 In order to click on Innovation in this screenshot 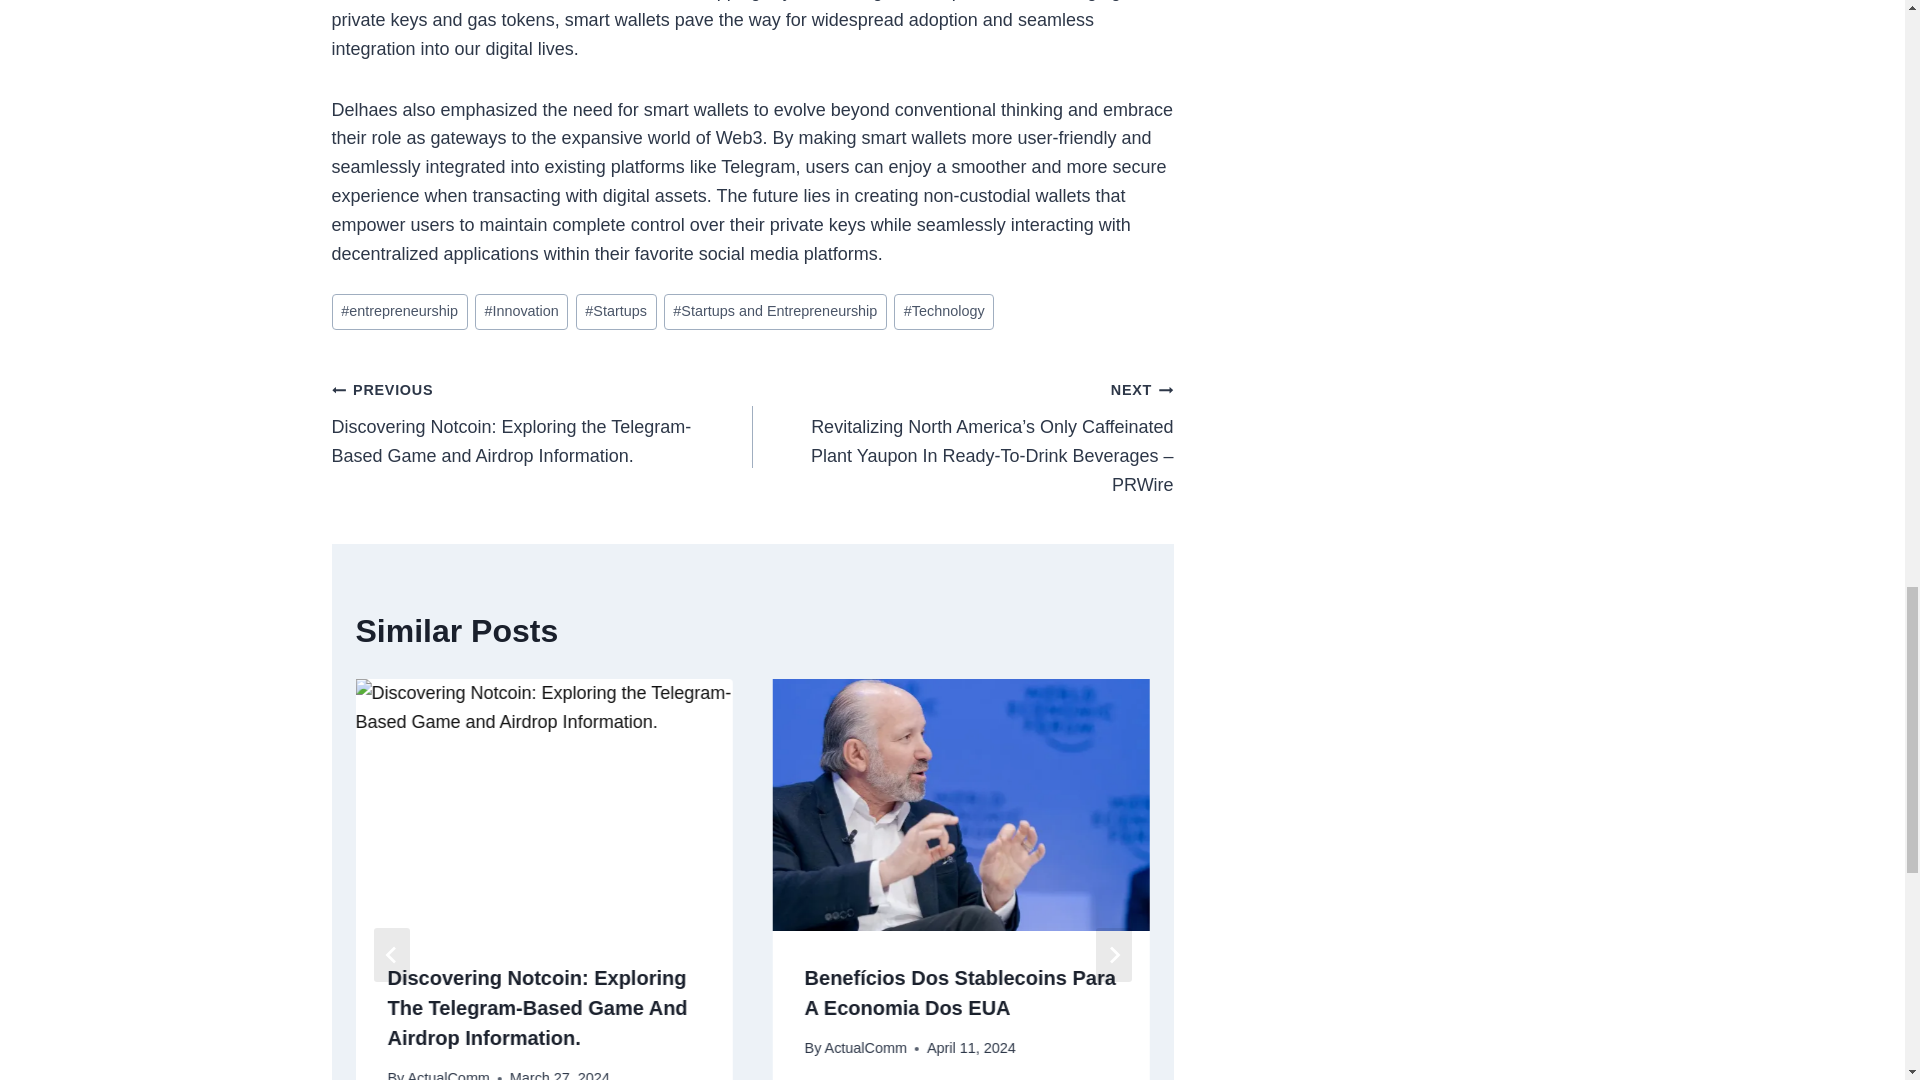, I will do `click(521, 312)`.